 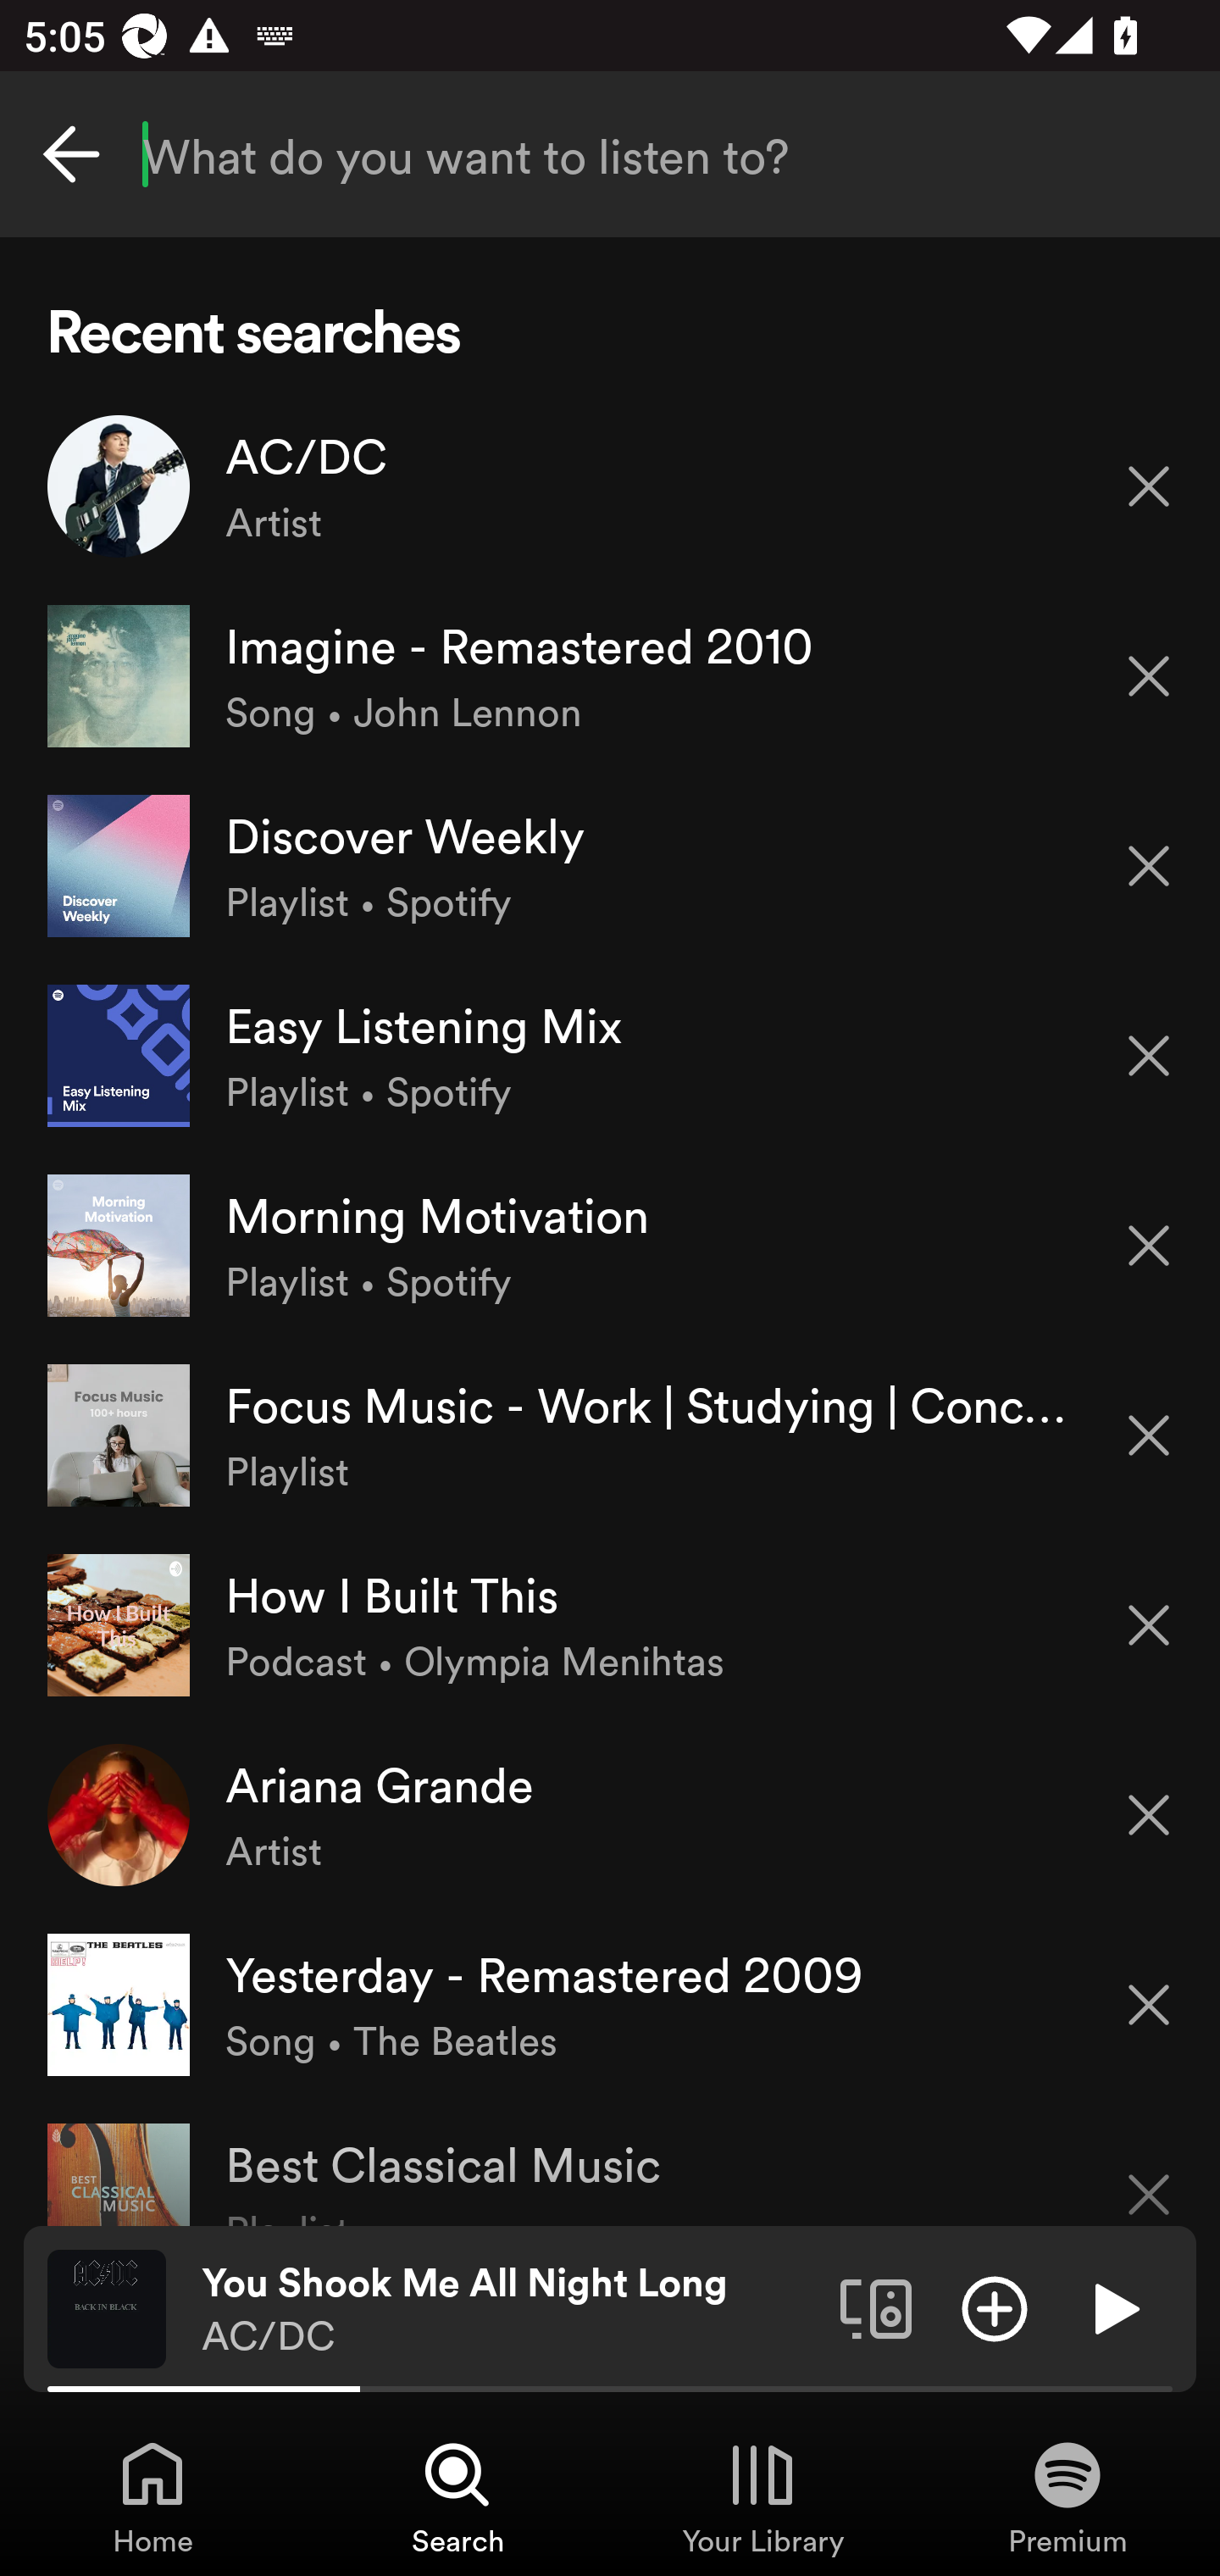 I want to click on Home, Tab 1 of 4 Home Home, so click(x=152, y=2496).